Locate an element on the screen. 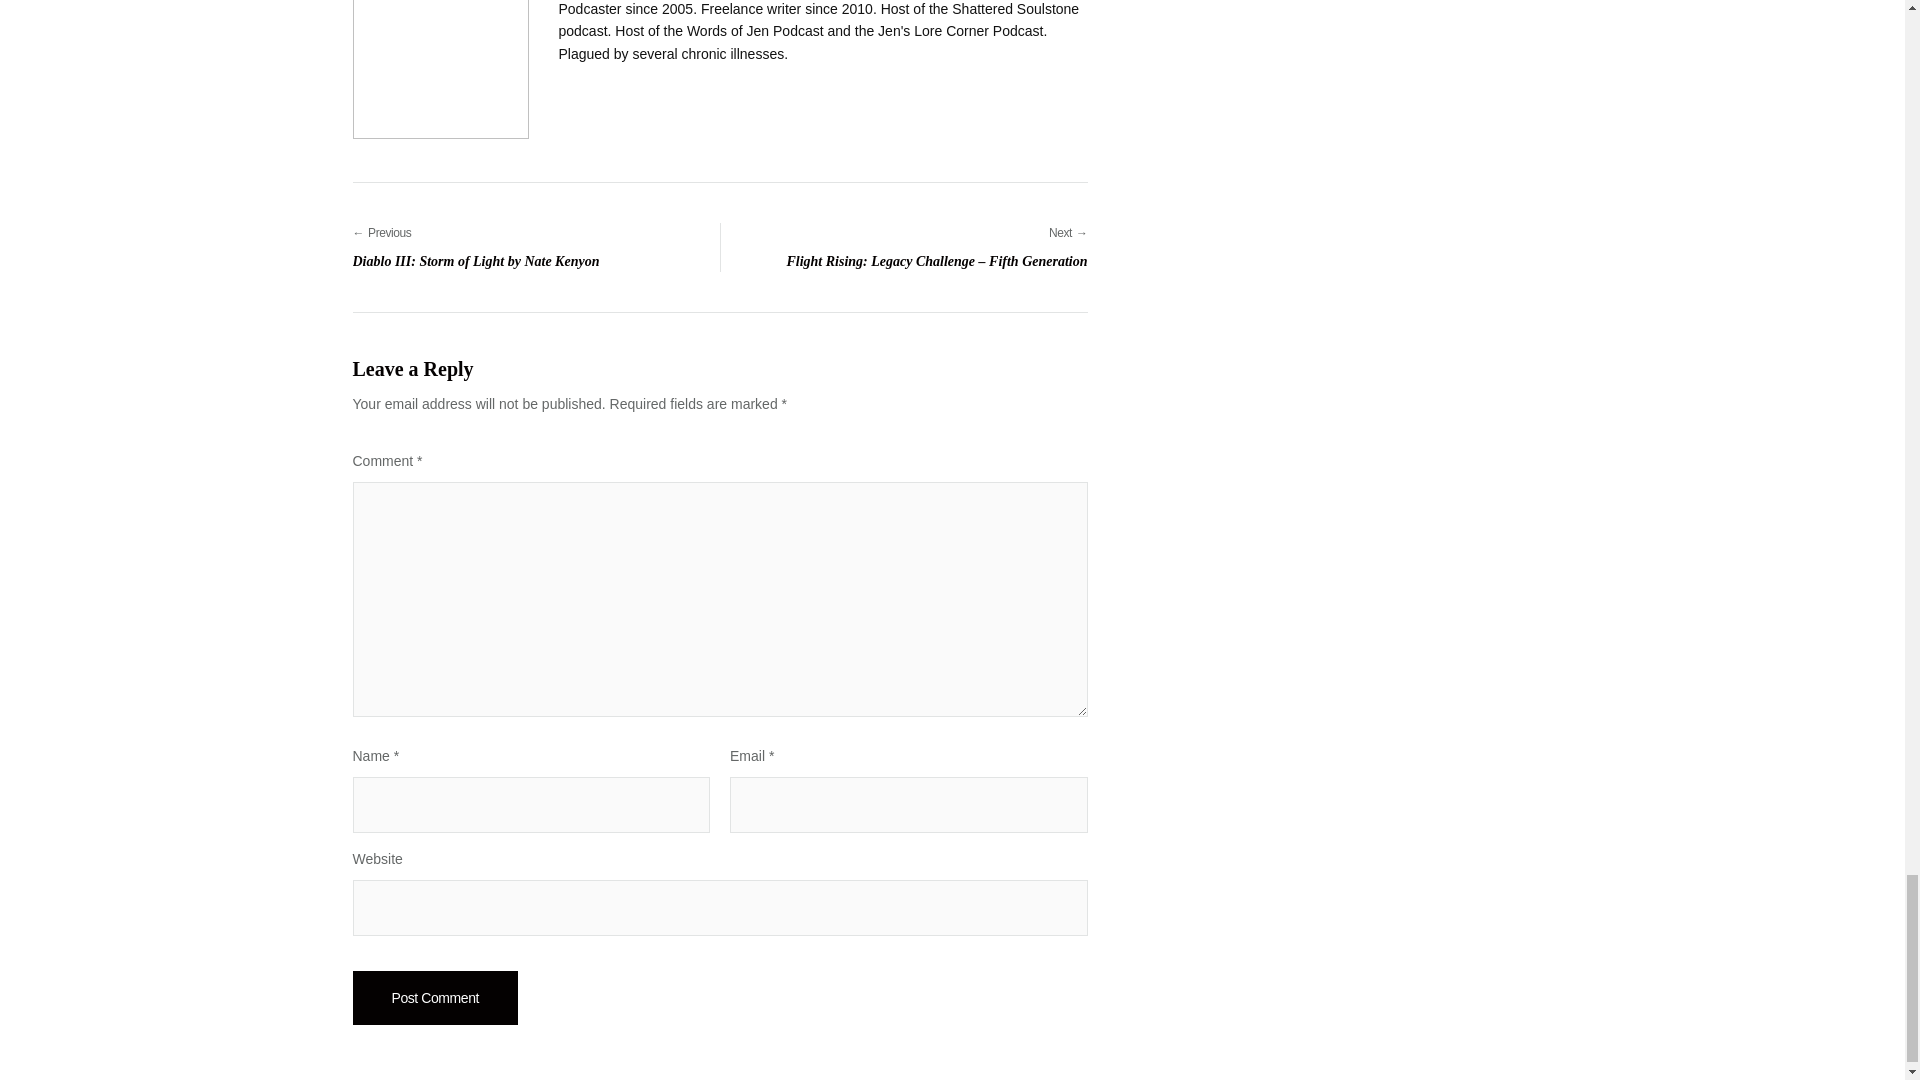  Post Comment is located at coordinates (434, 997).